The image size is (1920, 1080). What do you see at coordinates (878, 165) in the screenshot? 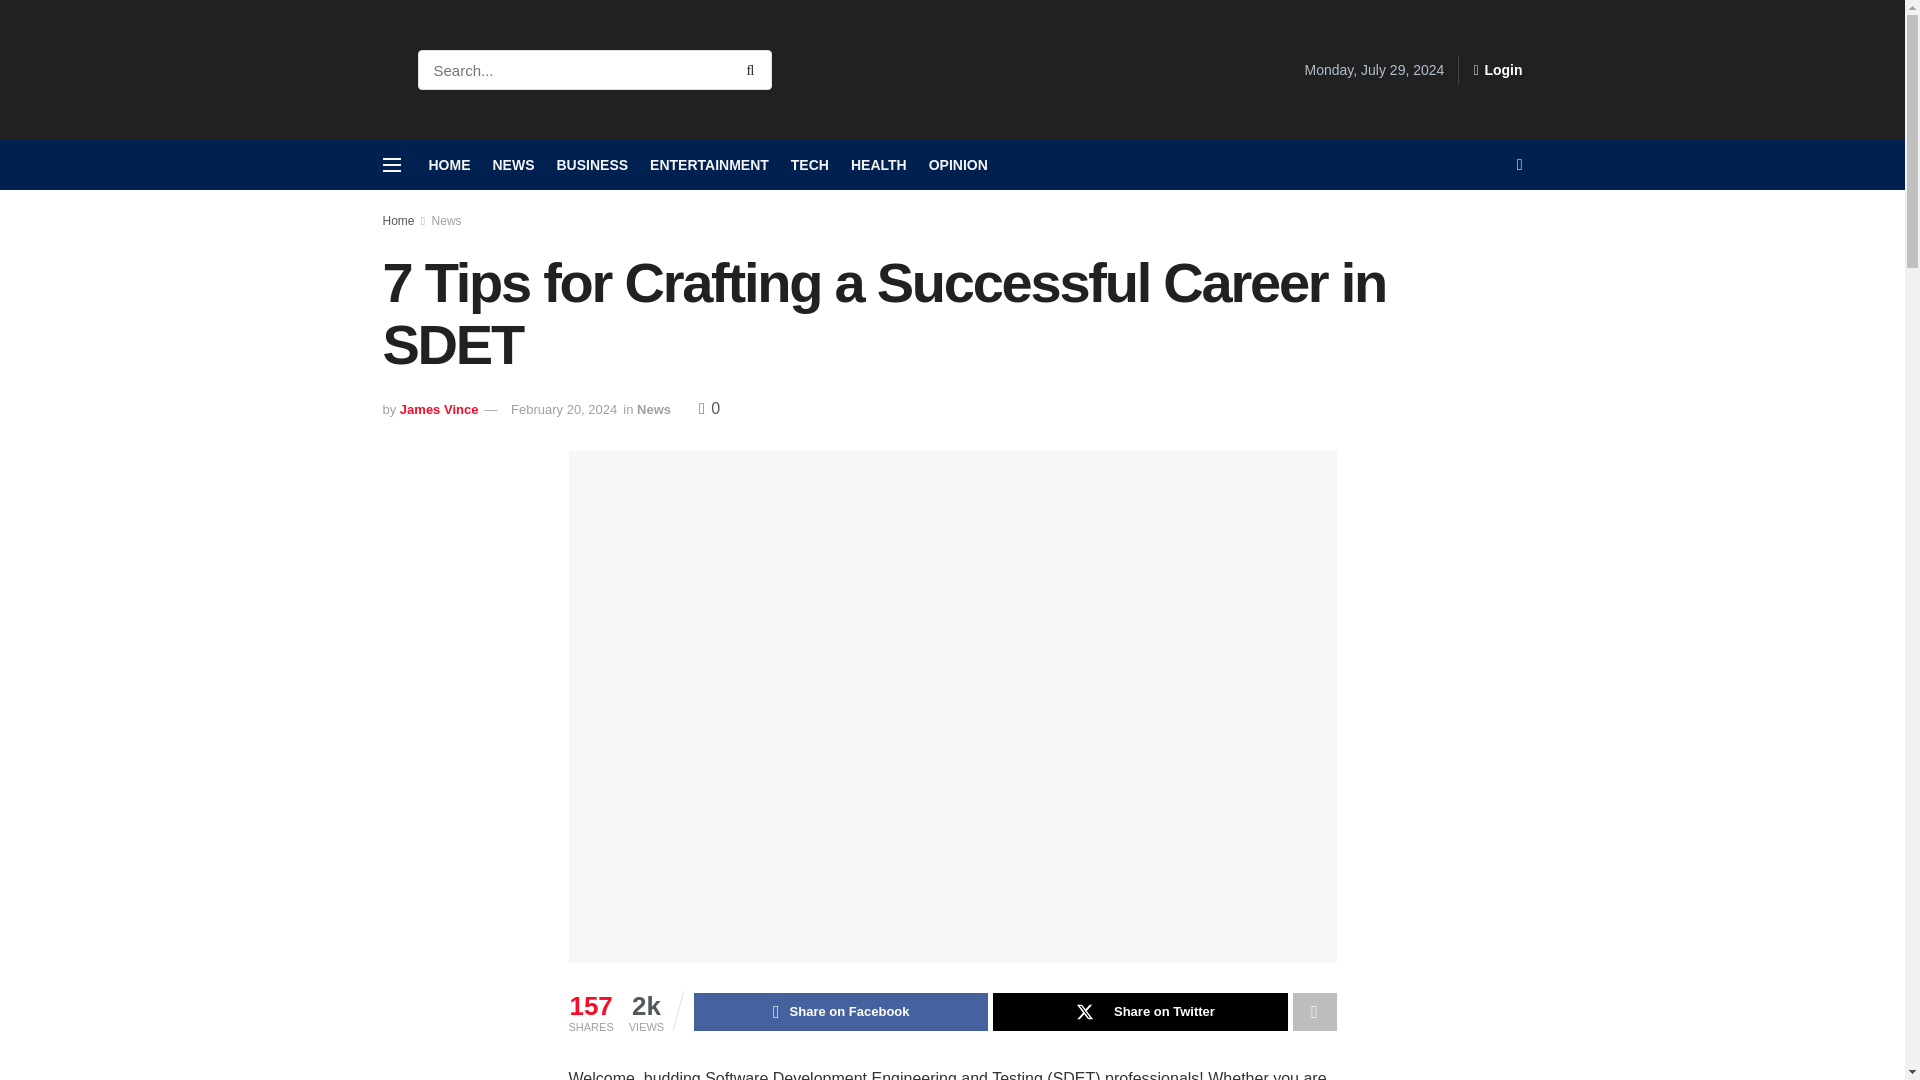
I see `HEALTH` at bounding box center [878, 165].